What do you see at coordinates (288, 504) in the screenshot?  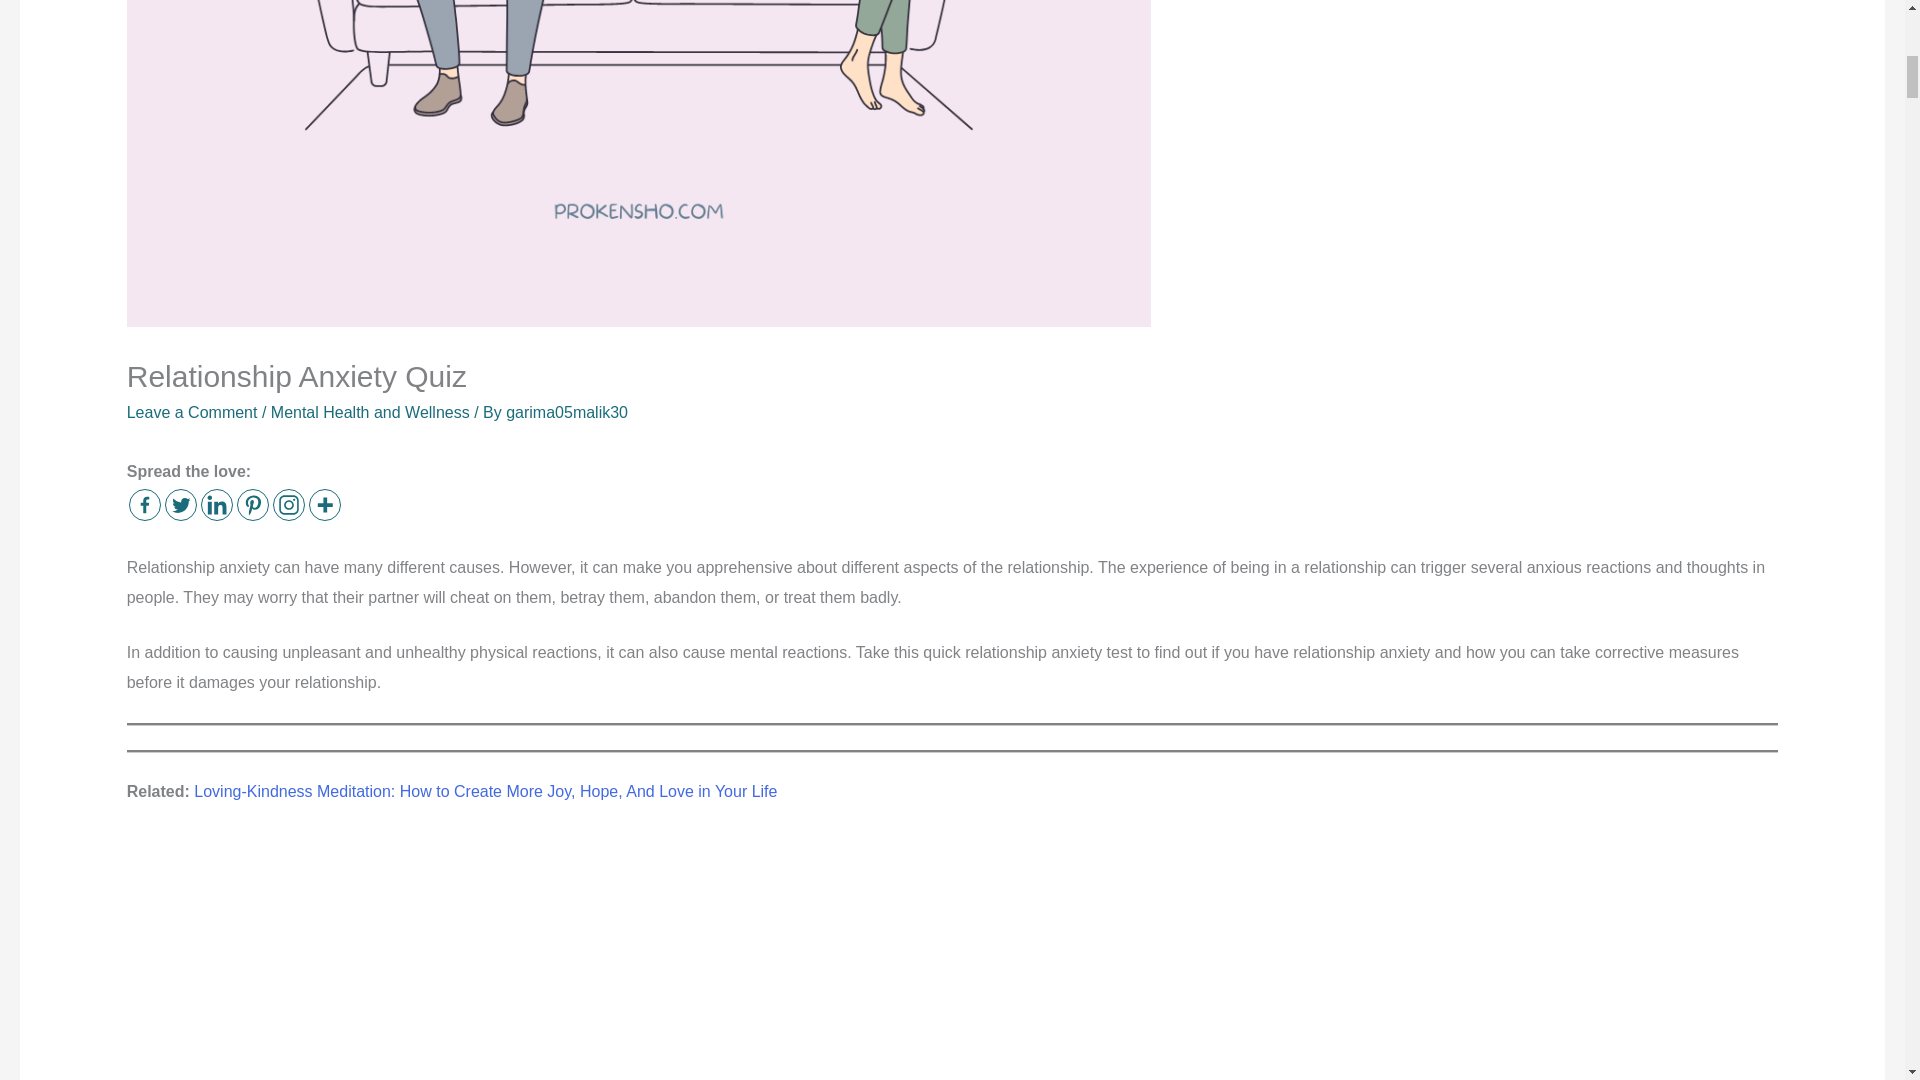 I see `Instagram` at bounding box center [288, 504].